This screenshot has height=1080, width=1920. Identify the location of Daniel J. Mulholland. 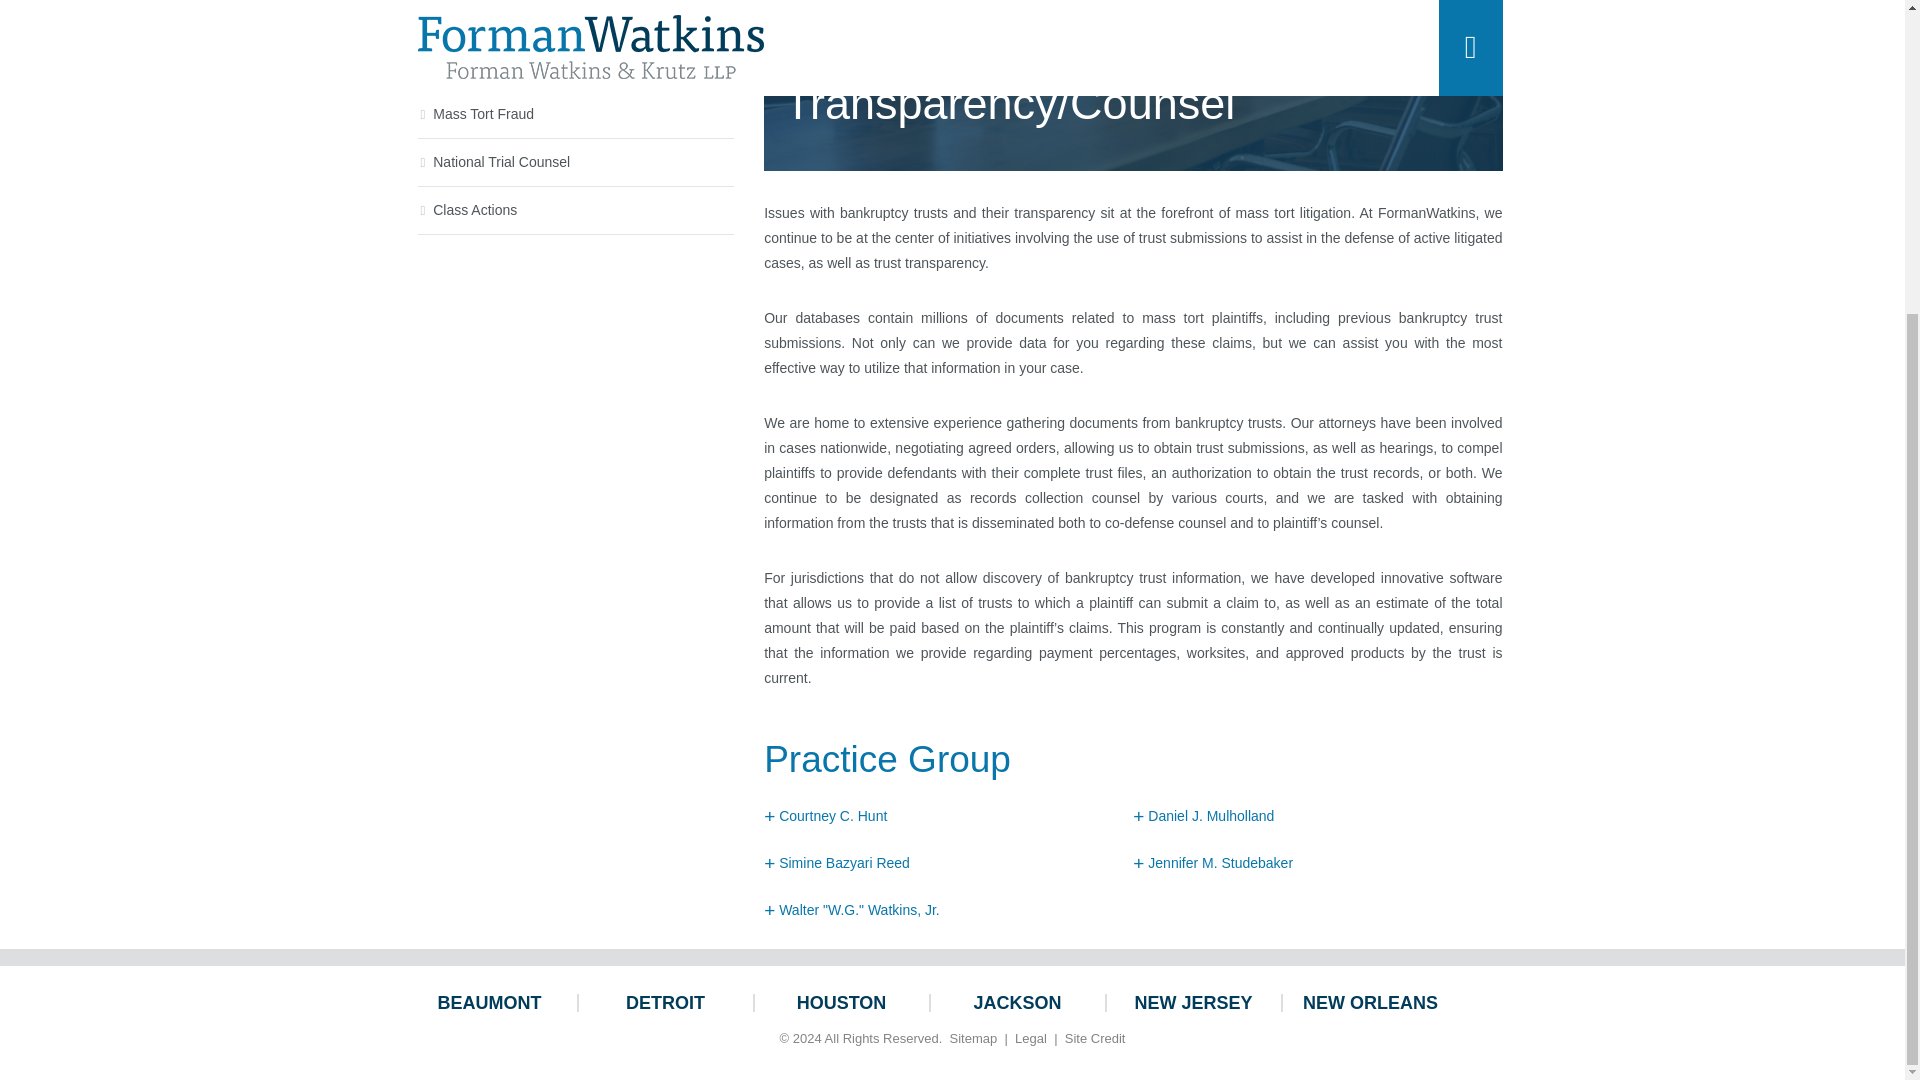
(1211, 816).